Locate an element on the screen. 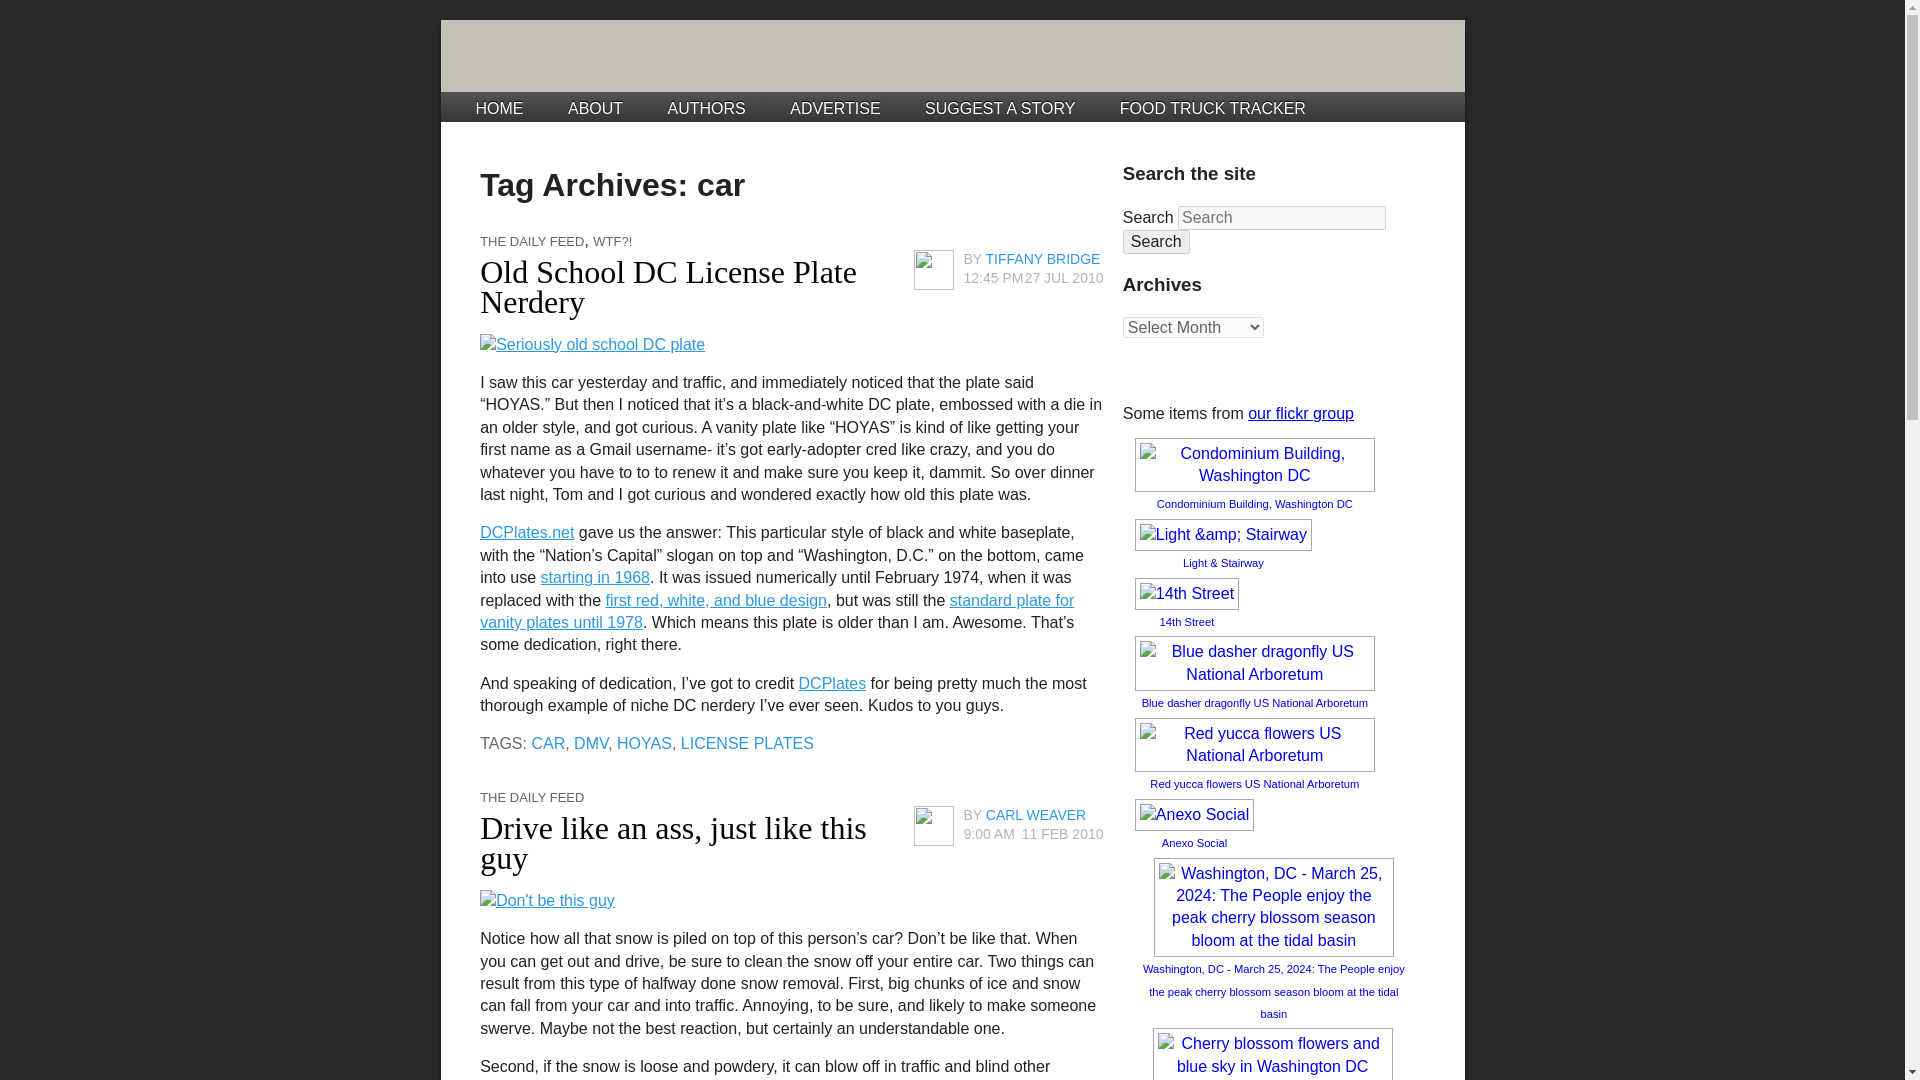  Drive like an ass, just like this guy is located at coordinates (674, 842).